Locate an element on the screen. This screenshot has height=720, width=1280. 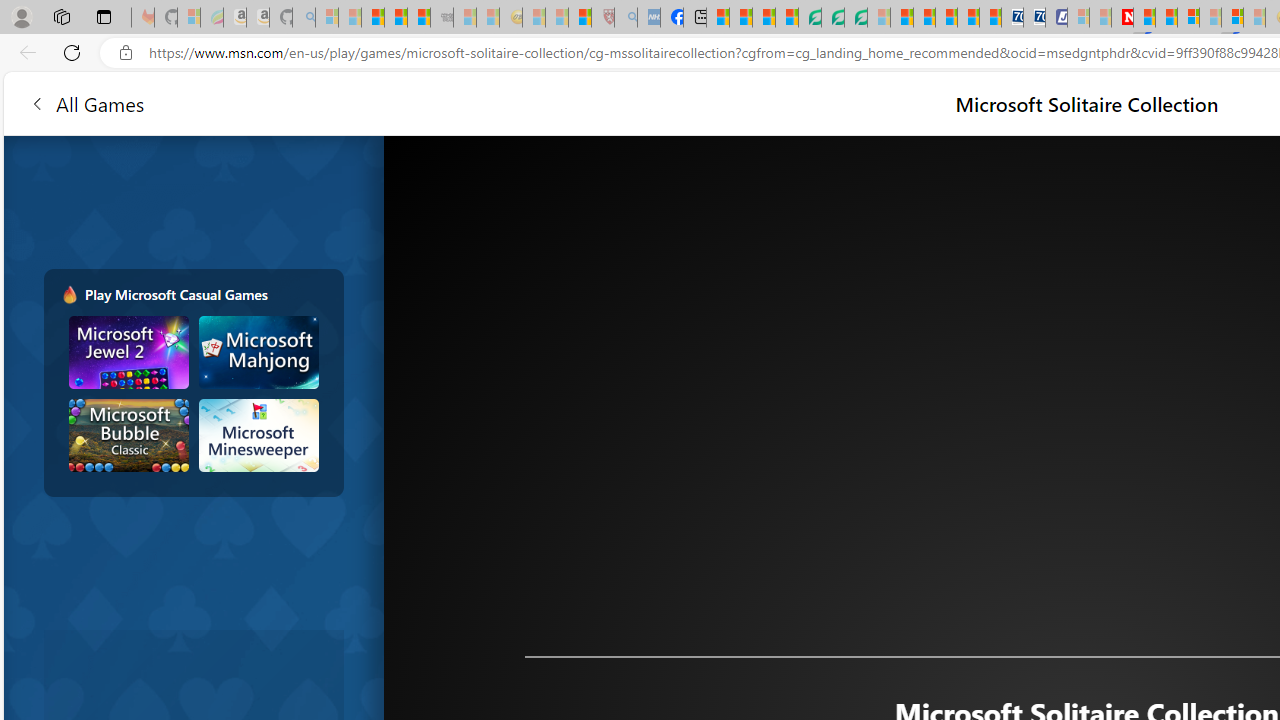
All Games is located at coordinates (86, 102).